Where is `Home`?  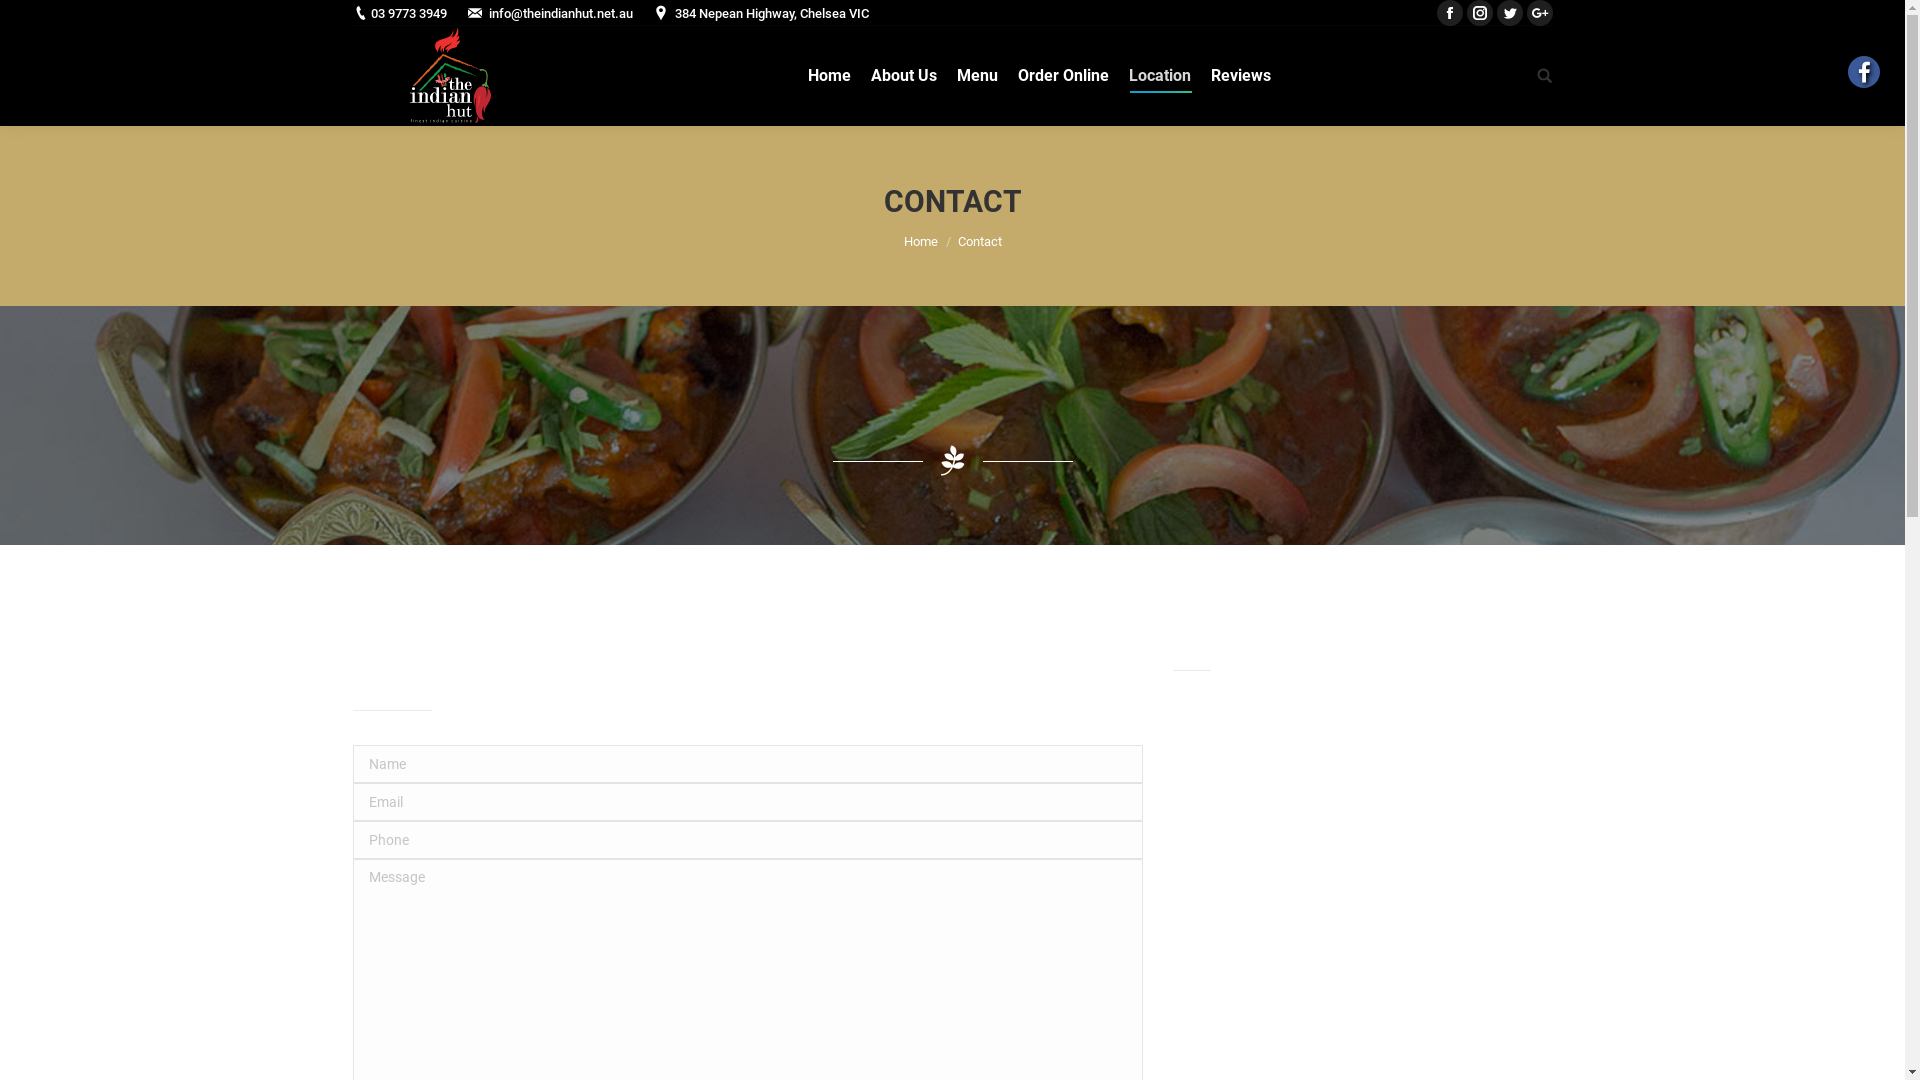
Home is located at coordinates (921, 242).